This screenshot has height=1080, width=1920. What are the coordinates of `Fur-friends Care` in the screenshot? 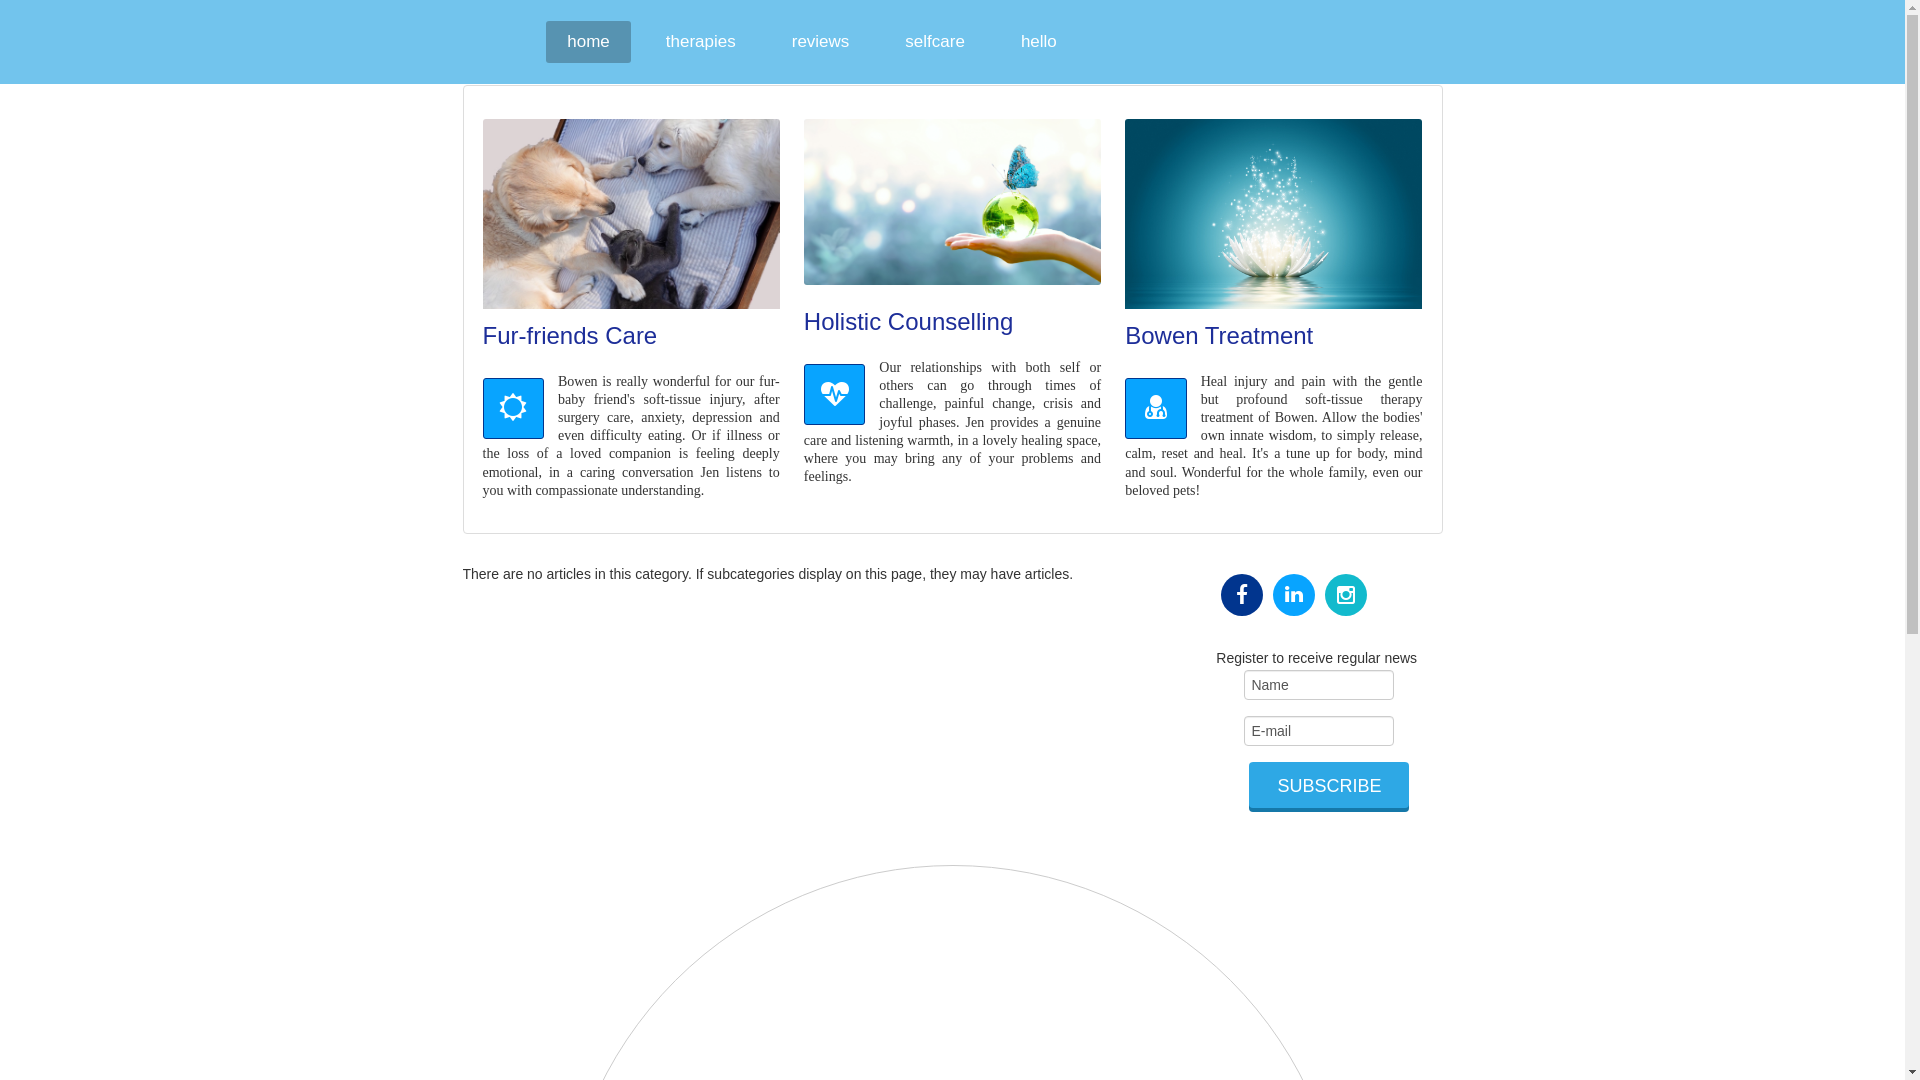 It's located at (570, 336).